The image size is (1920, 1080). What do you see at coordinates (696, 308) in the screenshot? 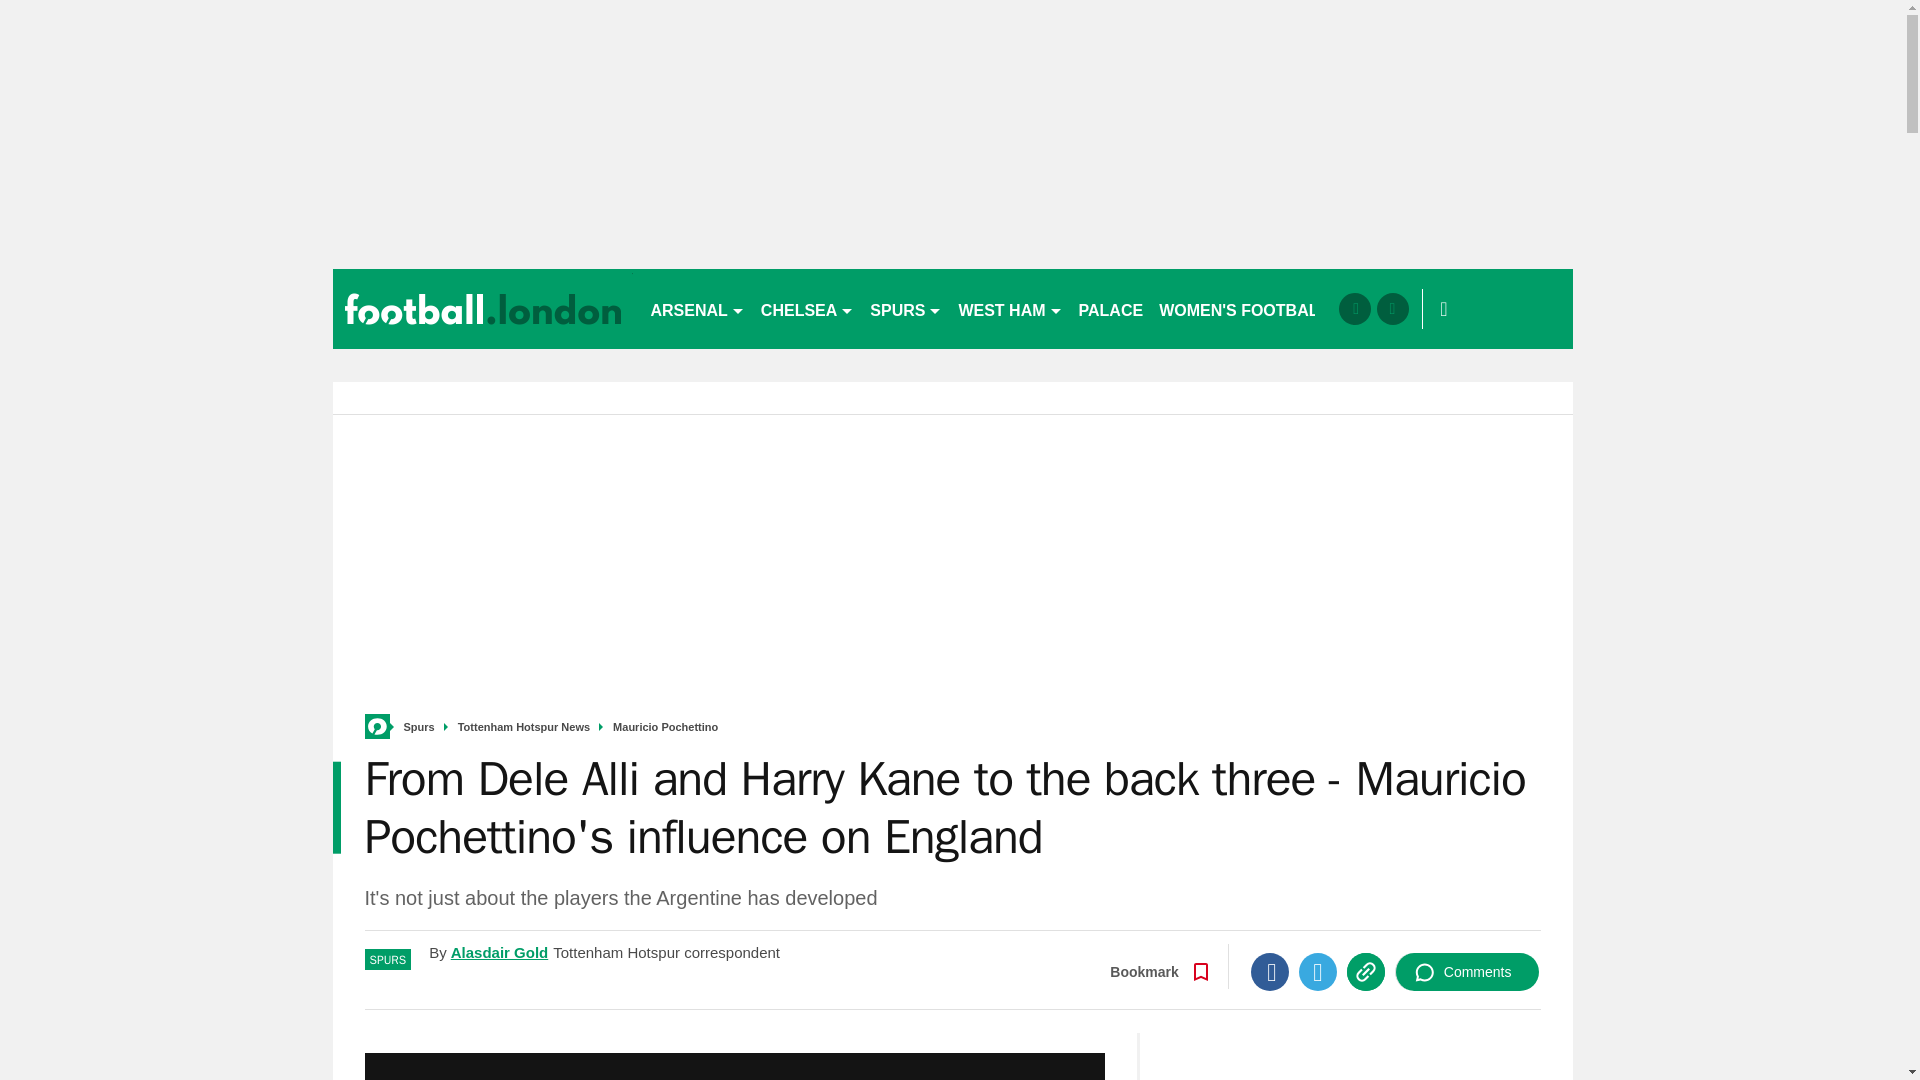
I see `ARSENAL` at bounding box center [696, 308].